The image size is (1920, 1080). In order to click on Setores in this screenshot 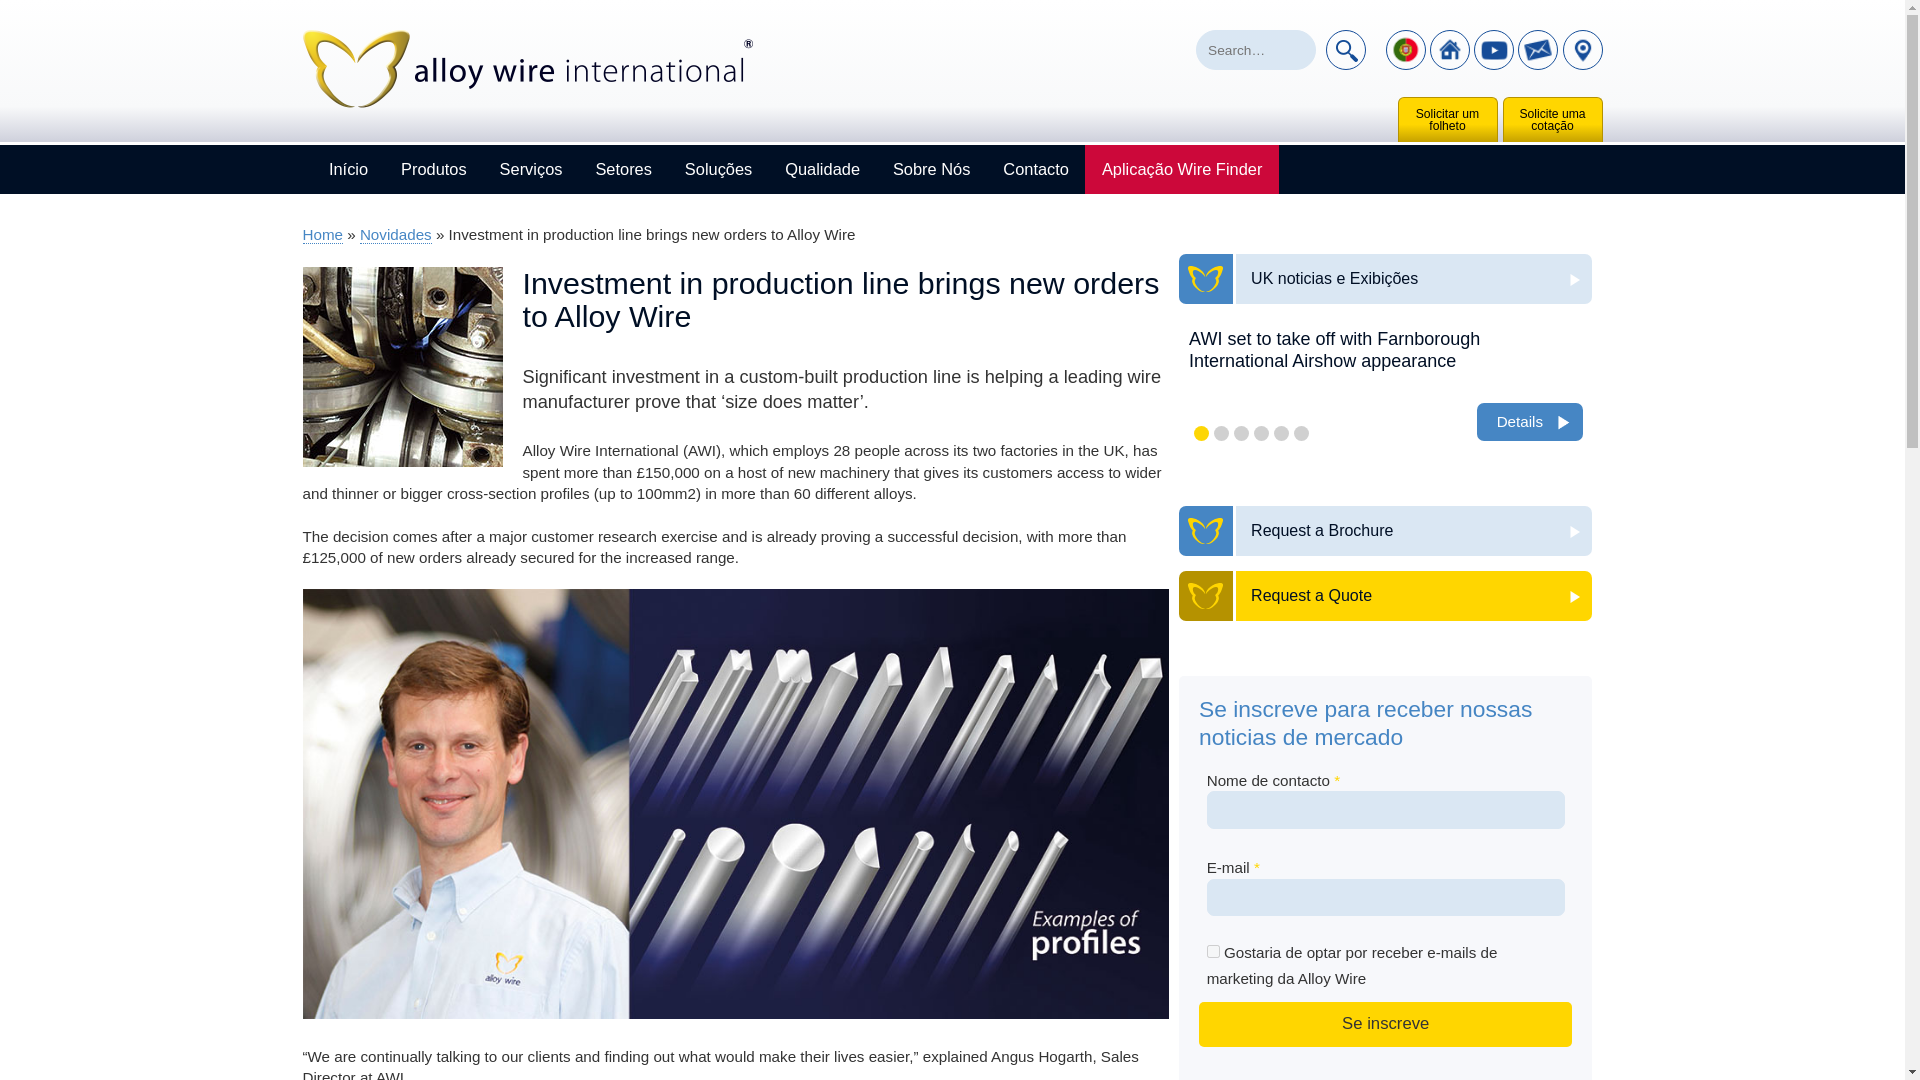, I will do `click(624, 169)`.